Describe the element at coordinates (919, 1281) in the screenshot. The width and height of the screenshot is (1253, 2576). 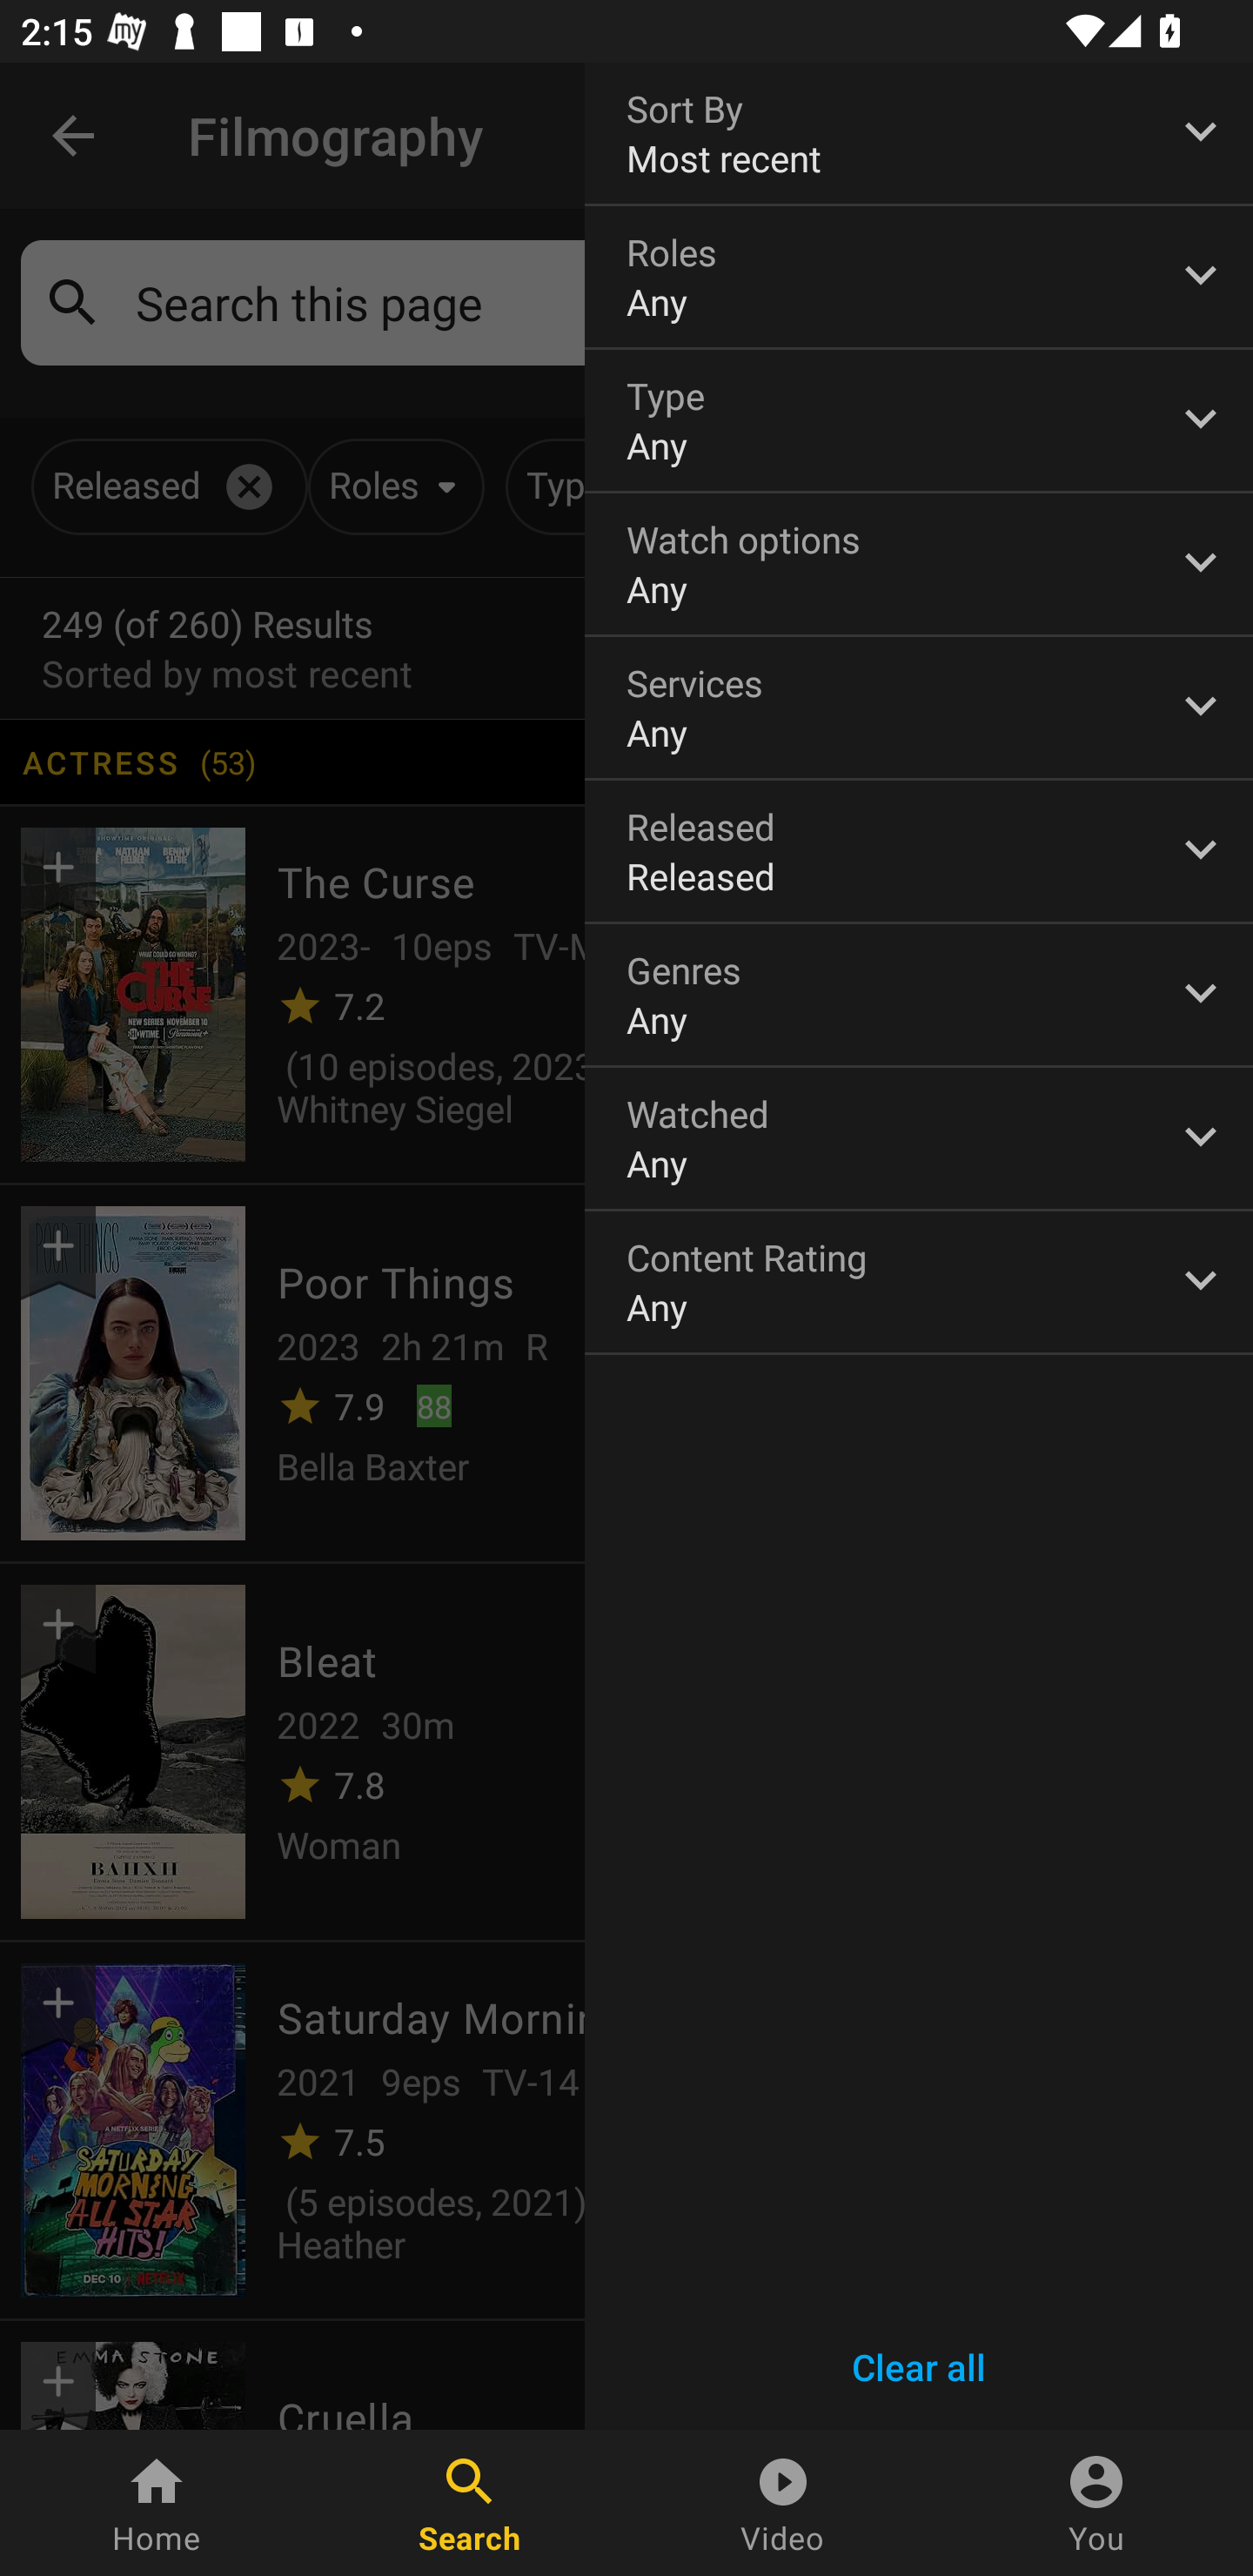
I see `Content Rating Any` at that location.